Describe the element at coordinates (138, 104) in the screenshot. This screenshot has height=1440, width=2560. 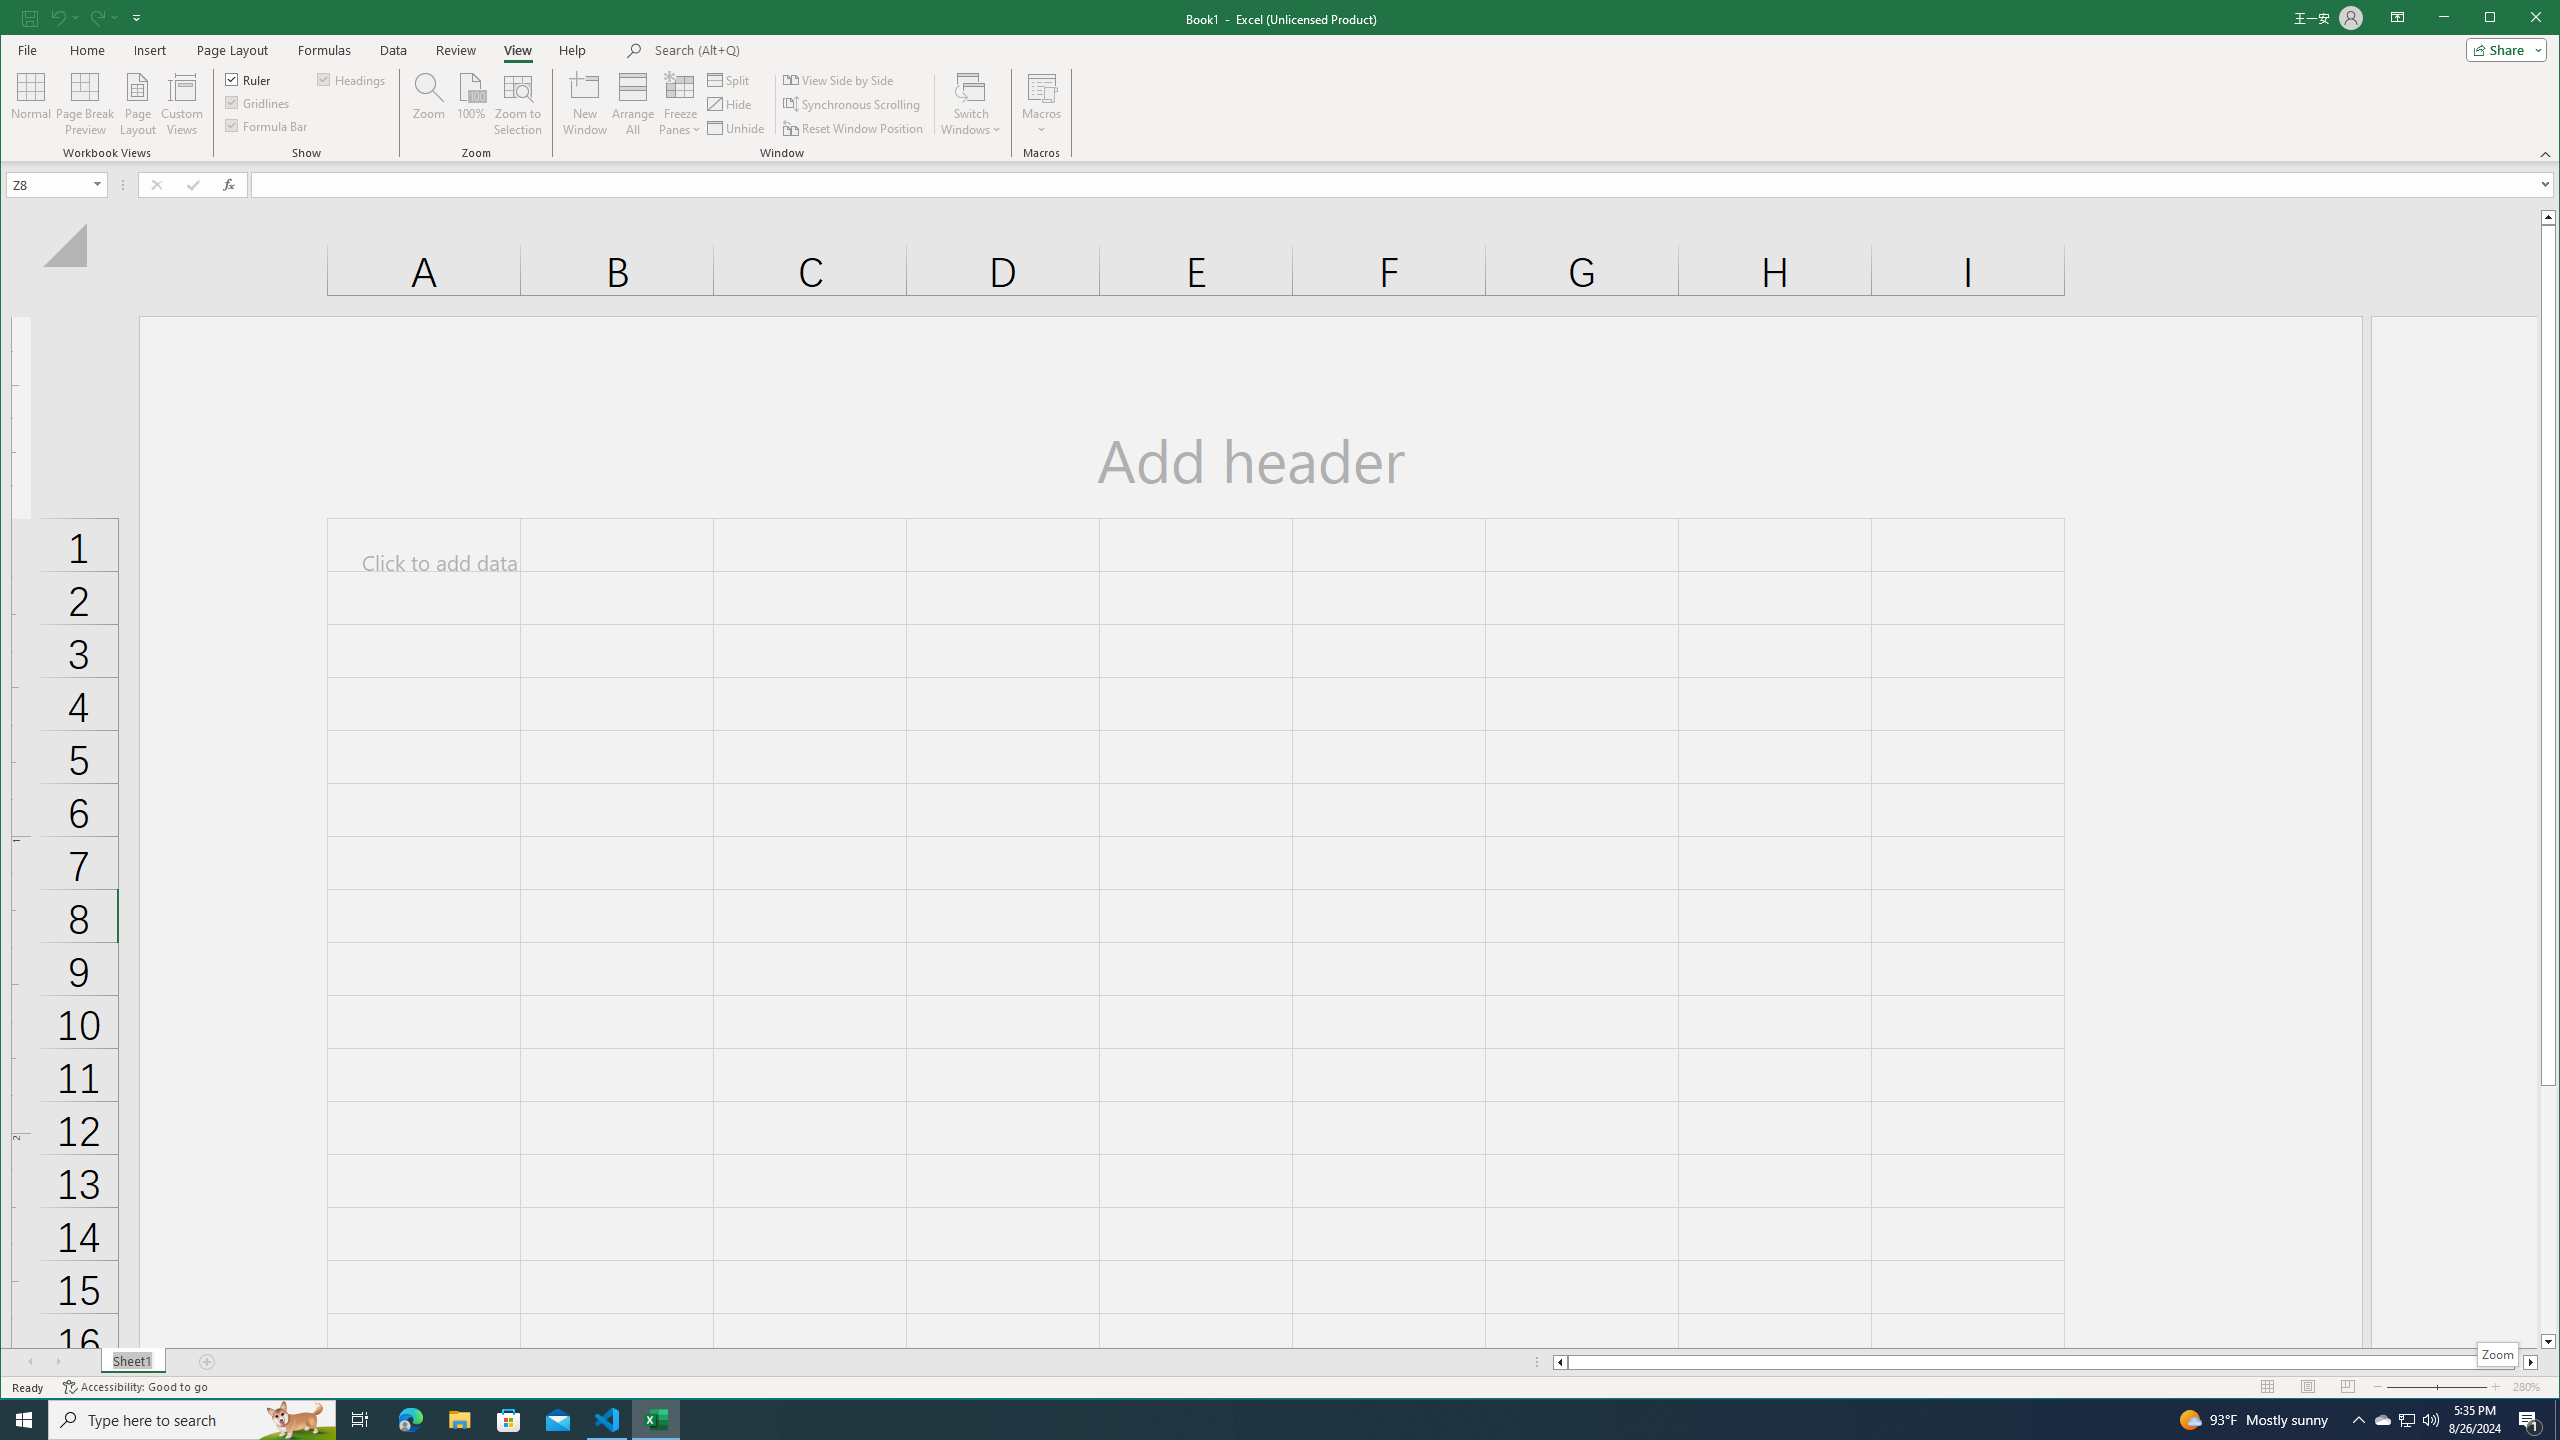
I see `Page Layout` at that location.